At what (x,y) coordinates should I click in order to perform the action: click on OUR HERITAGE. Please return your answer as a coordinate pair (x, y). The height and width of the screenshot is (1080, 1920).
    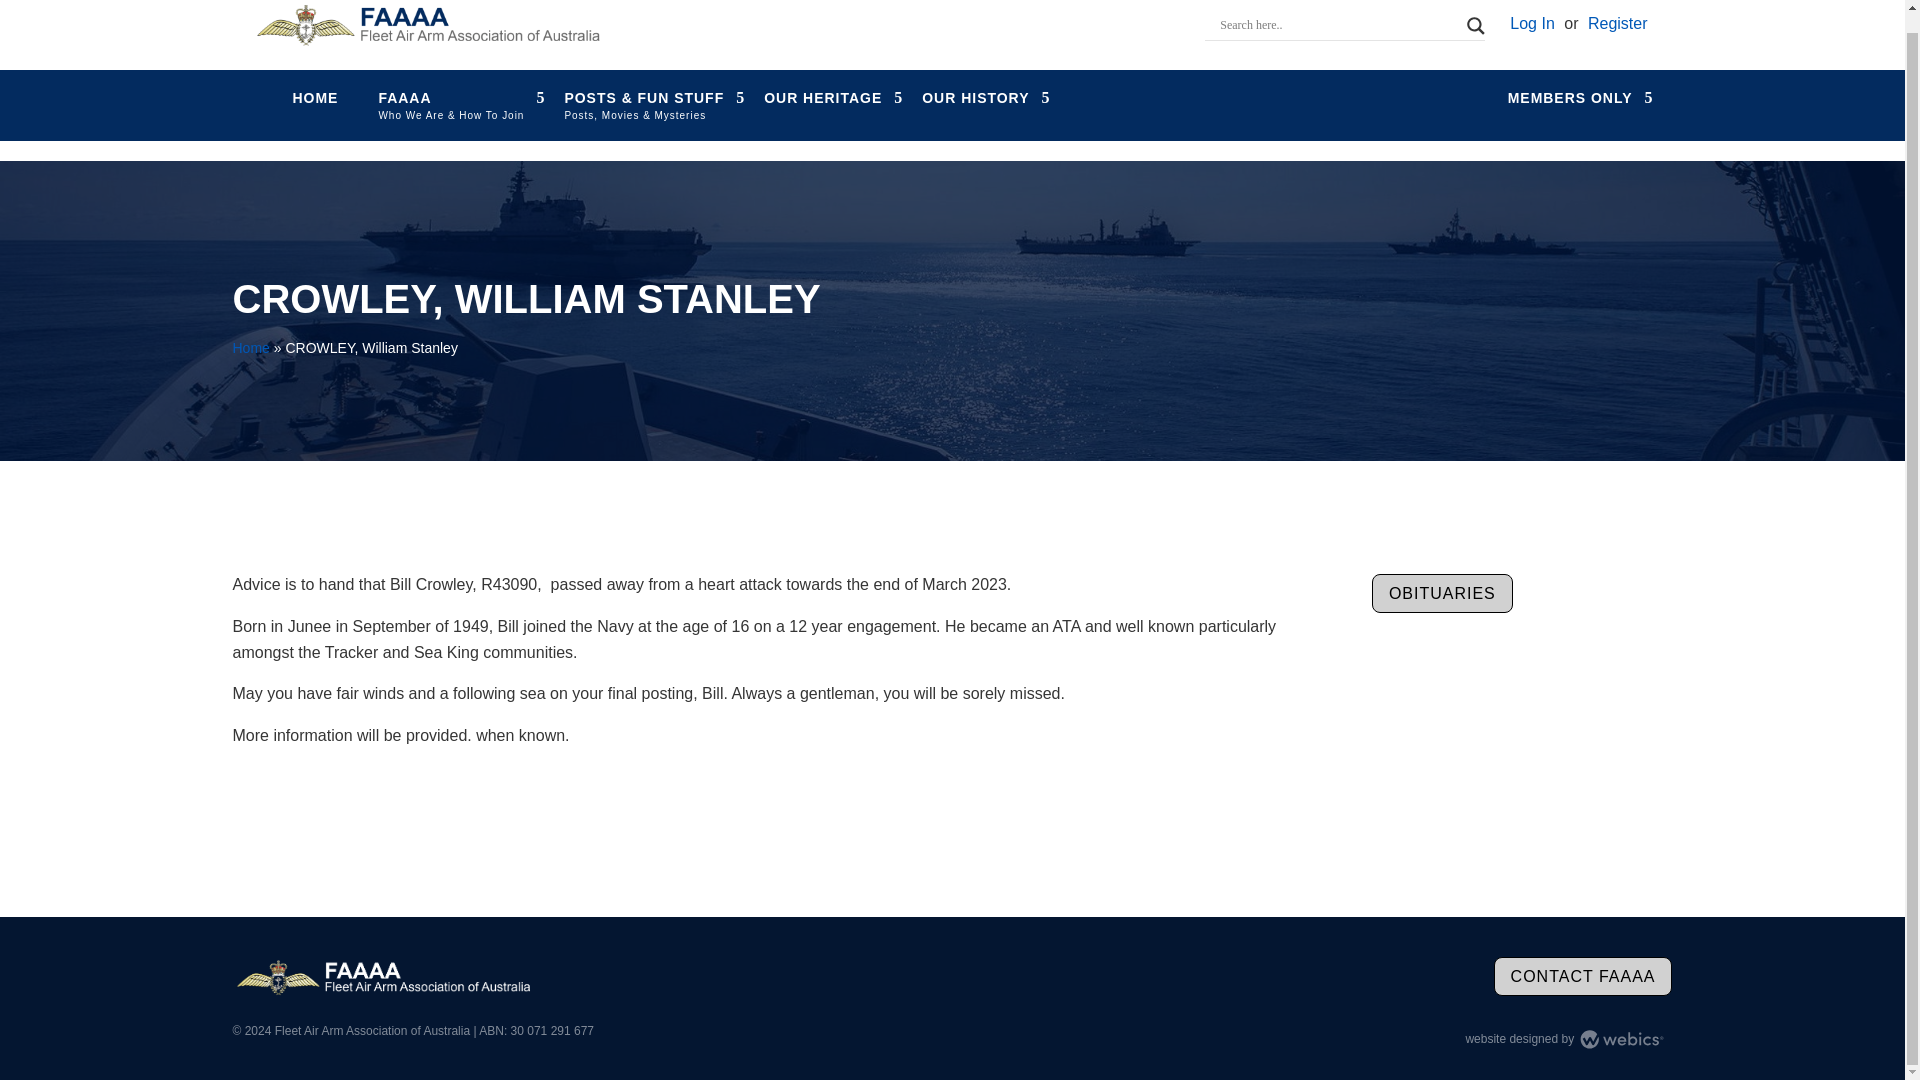
    Looking at the image, I should click on (822, 97).